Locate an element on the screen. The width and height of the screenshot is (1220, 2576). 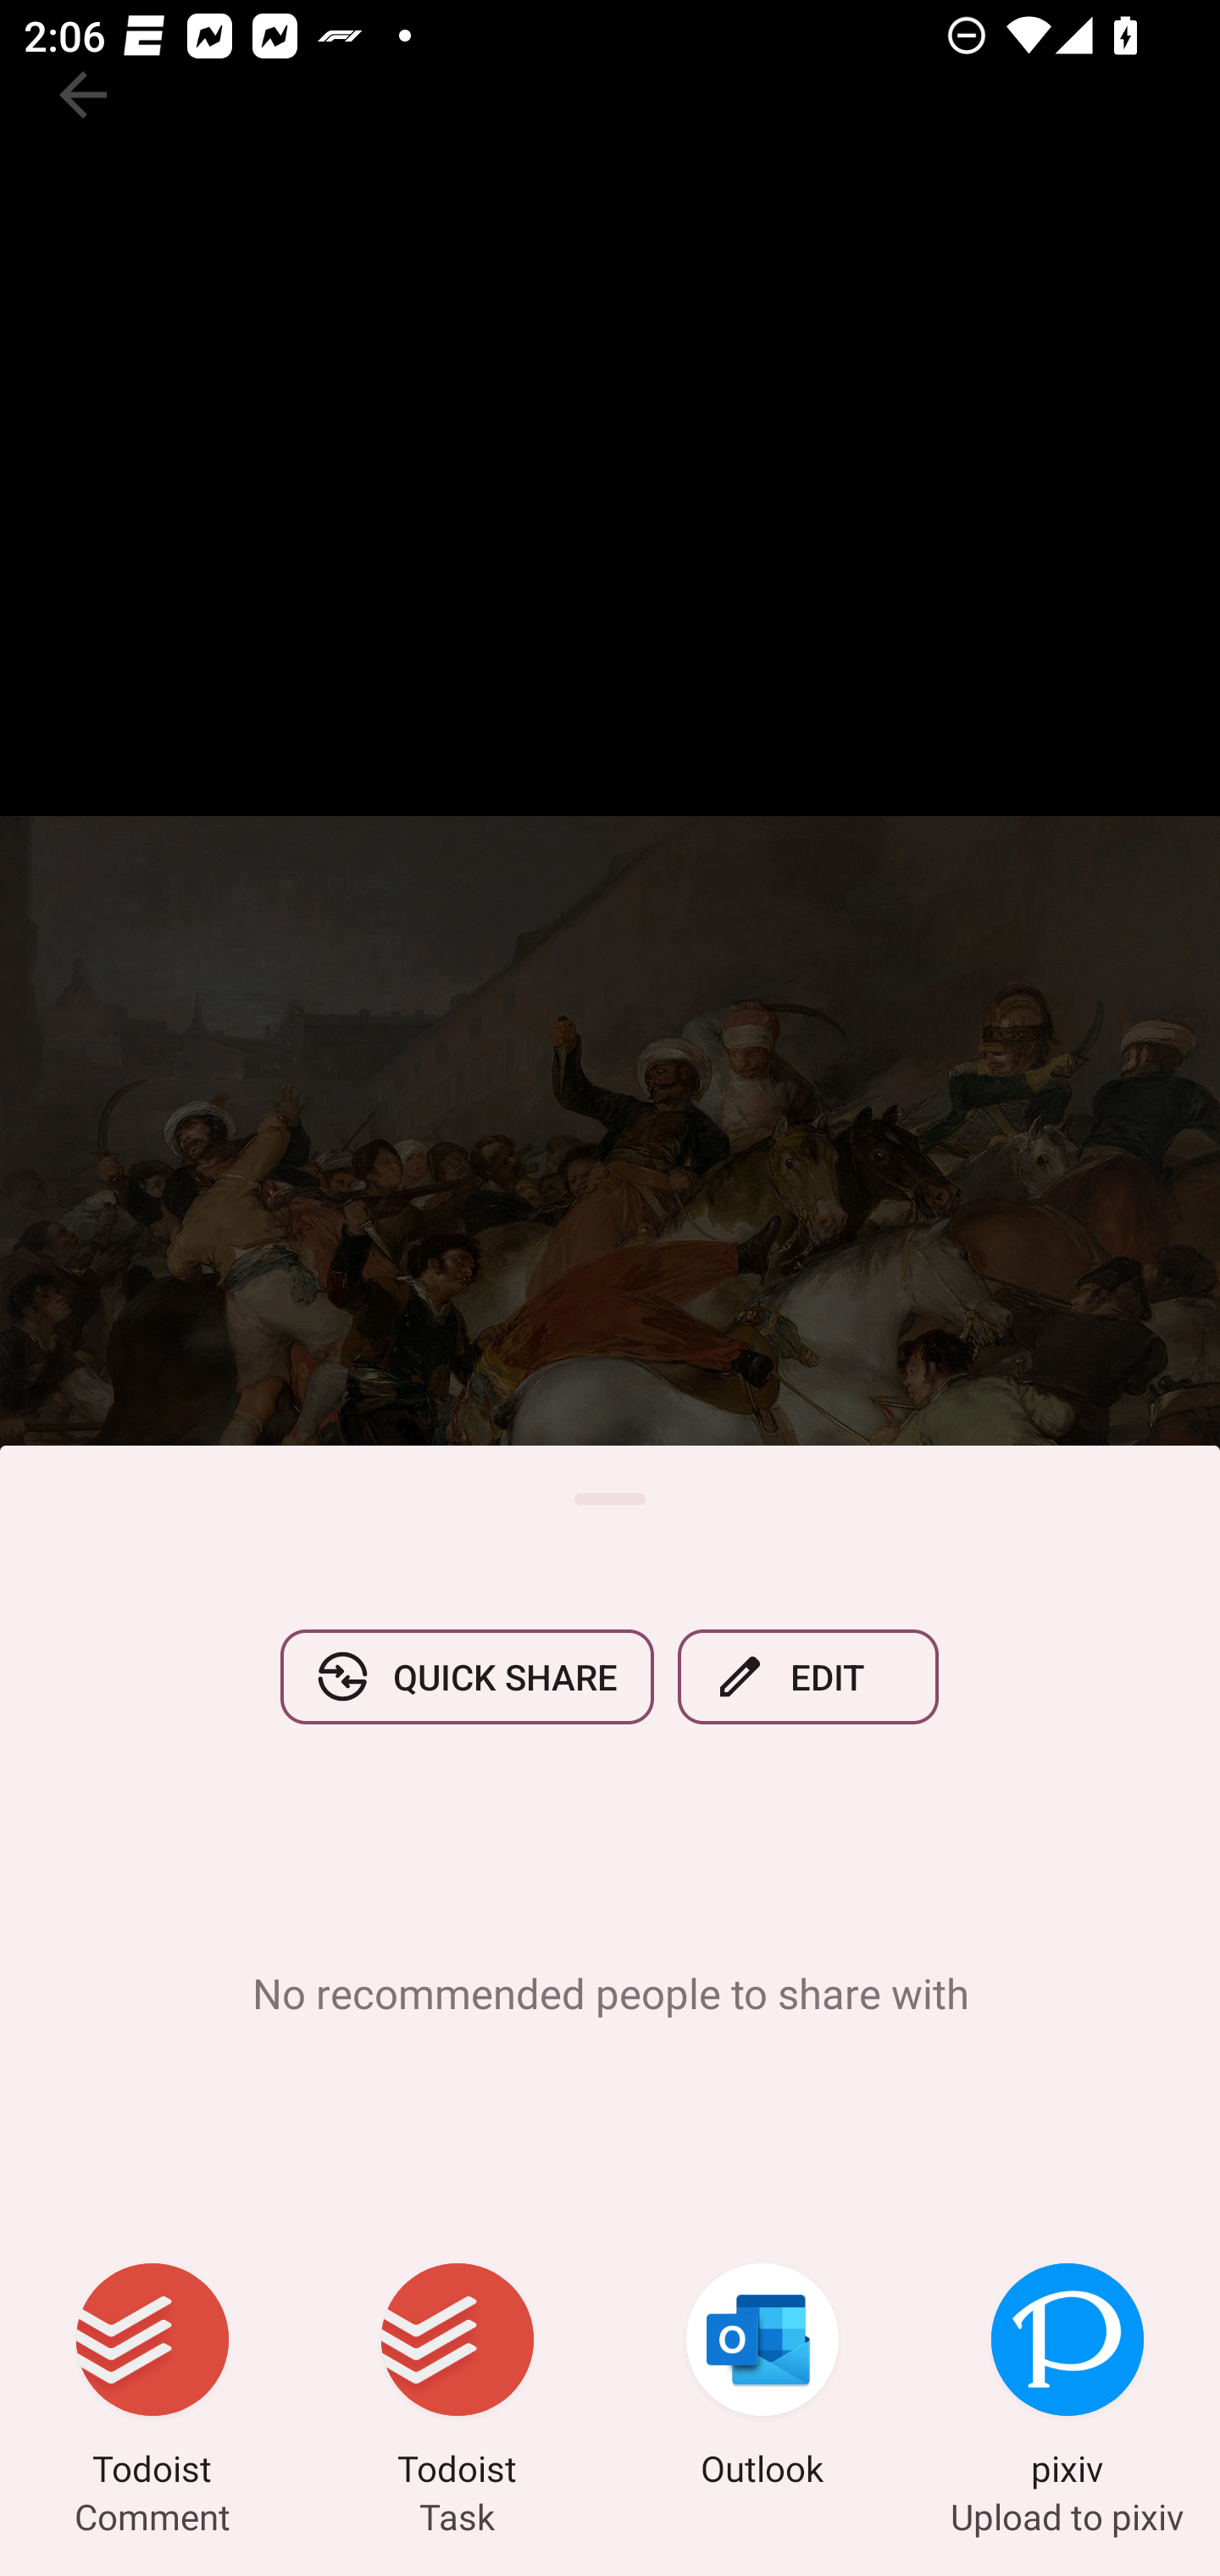
Todoist Task is located at coordinates (457, 2379).